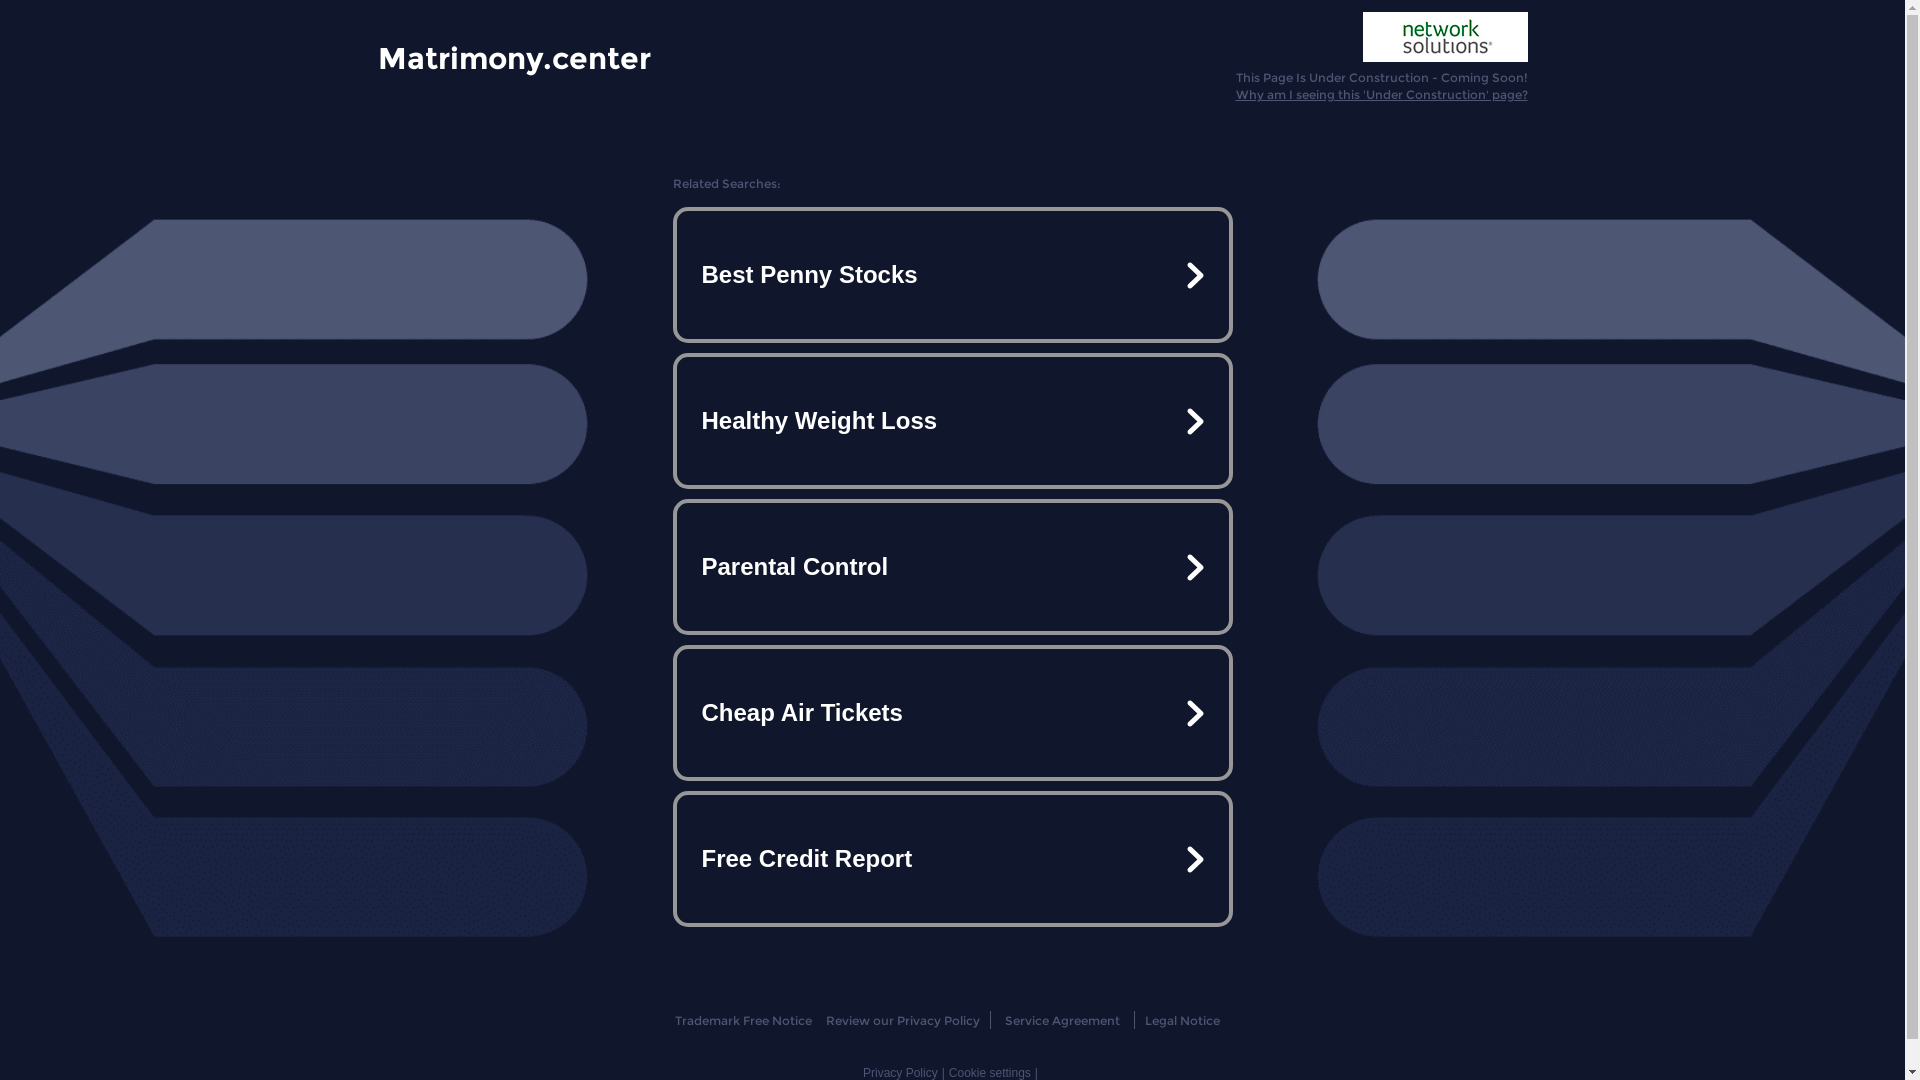 Image resolution: width=1920 pixels, height=1080 pixels. Describe the element at coordinates (952, 275) in the screenshot. I see `Best Penny Stocks` at that location.